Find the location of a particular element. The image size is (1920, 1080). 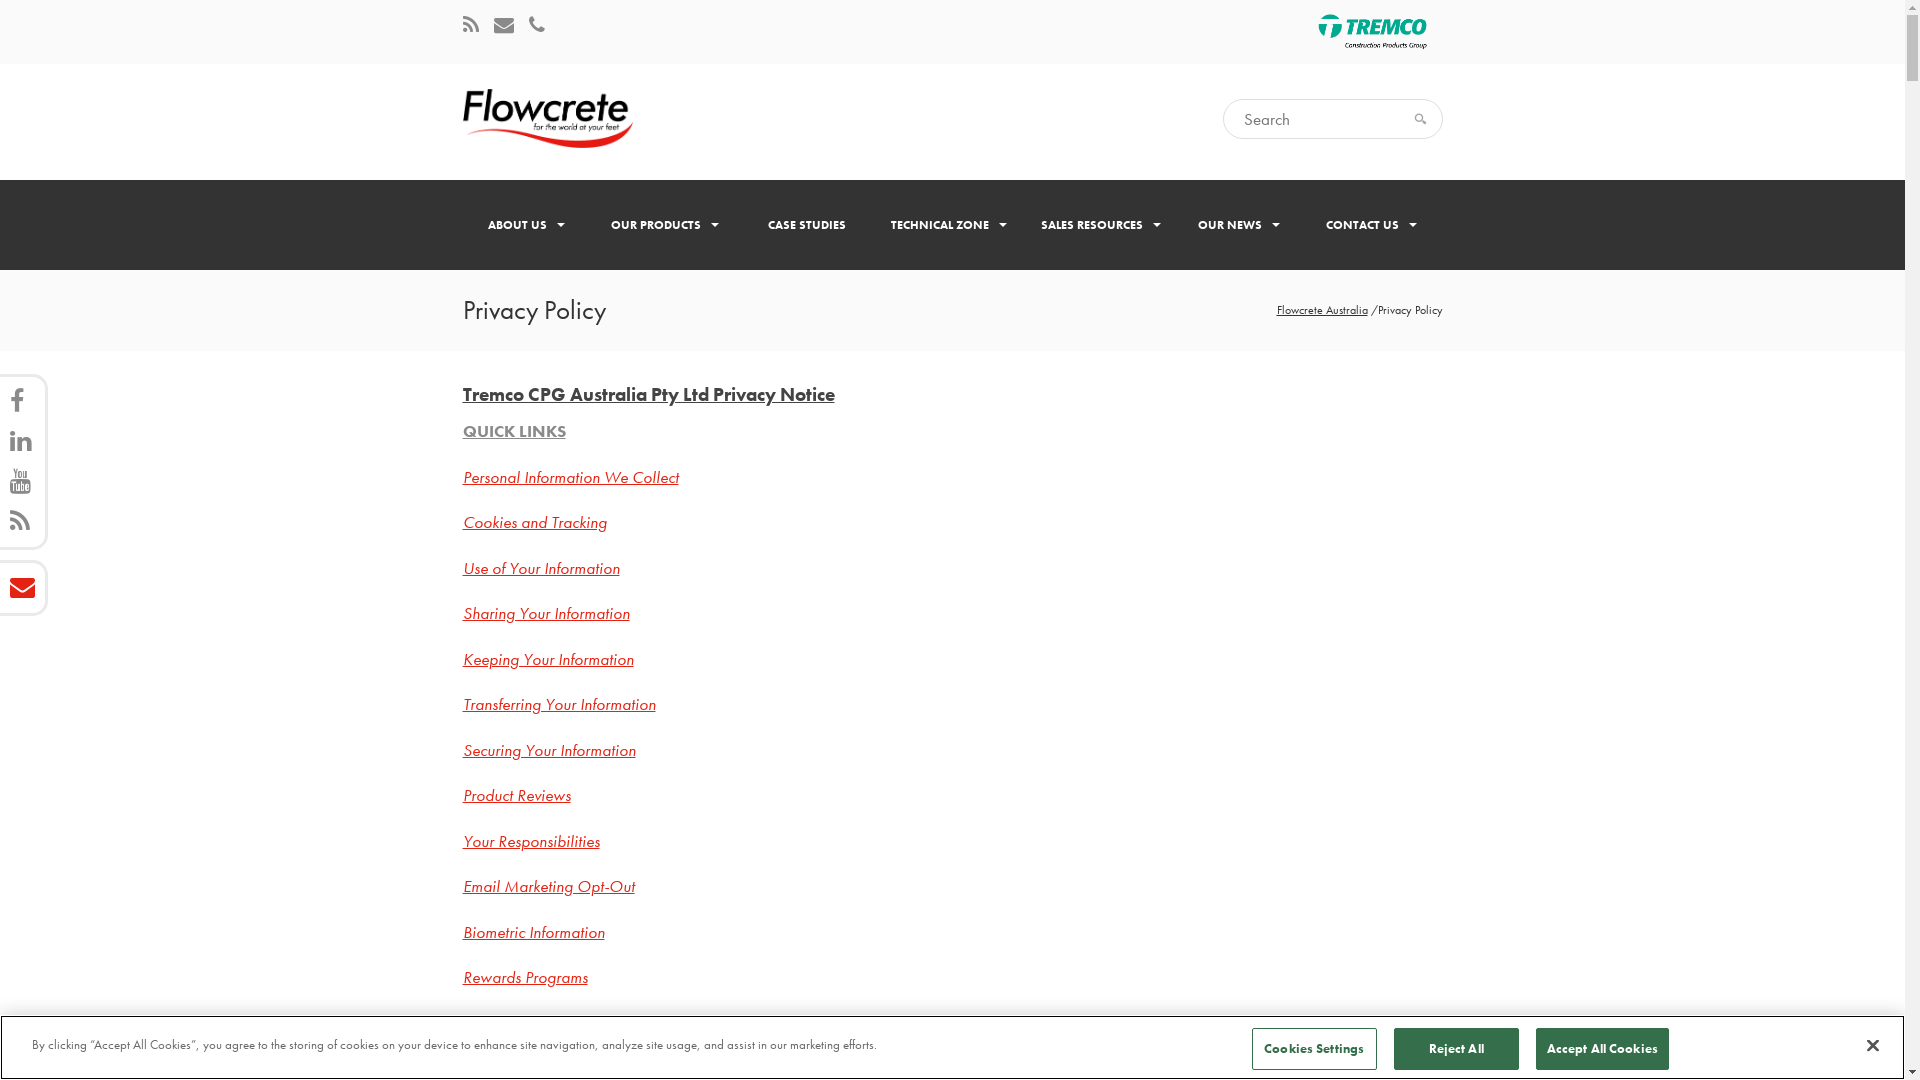

Contact Us is located at coordinates (536, 26).